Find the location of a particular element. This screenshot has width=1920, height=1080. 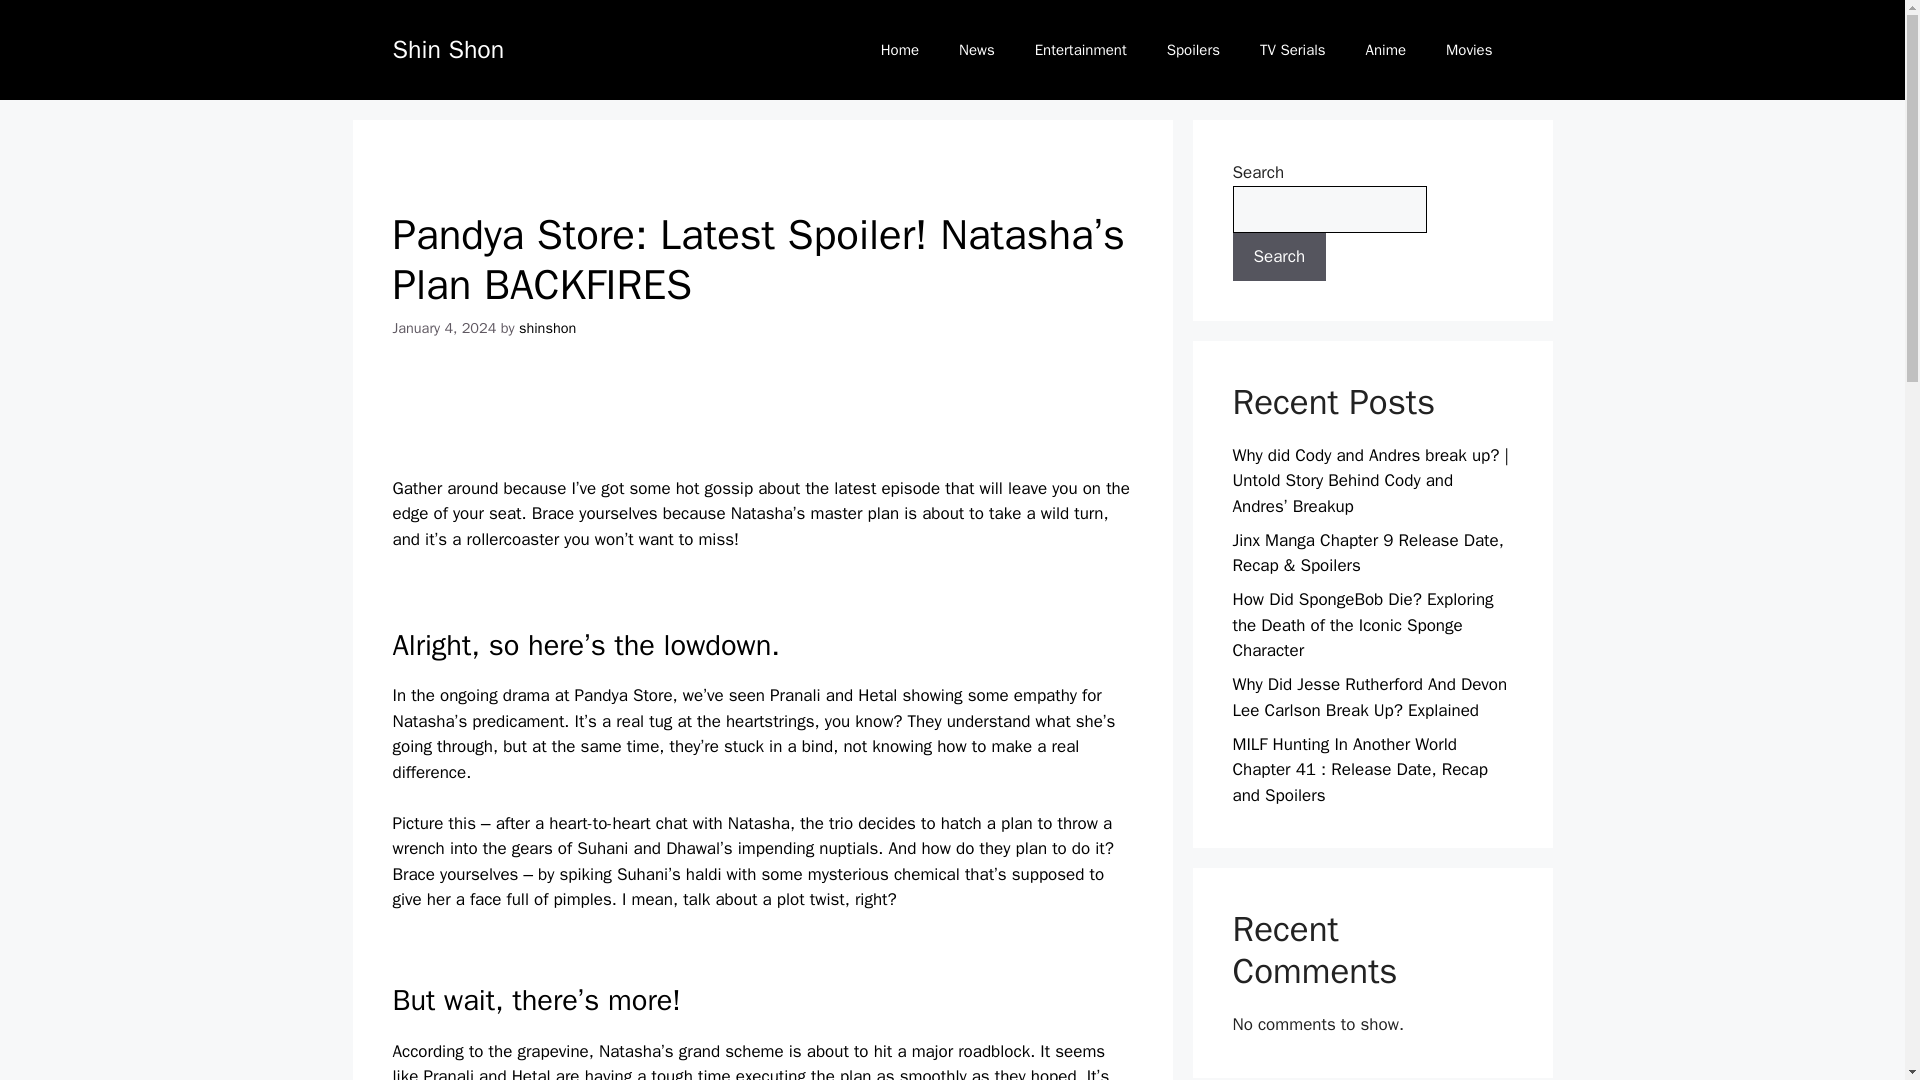

View all posts by shinshon is located at coordinates (547, 327).